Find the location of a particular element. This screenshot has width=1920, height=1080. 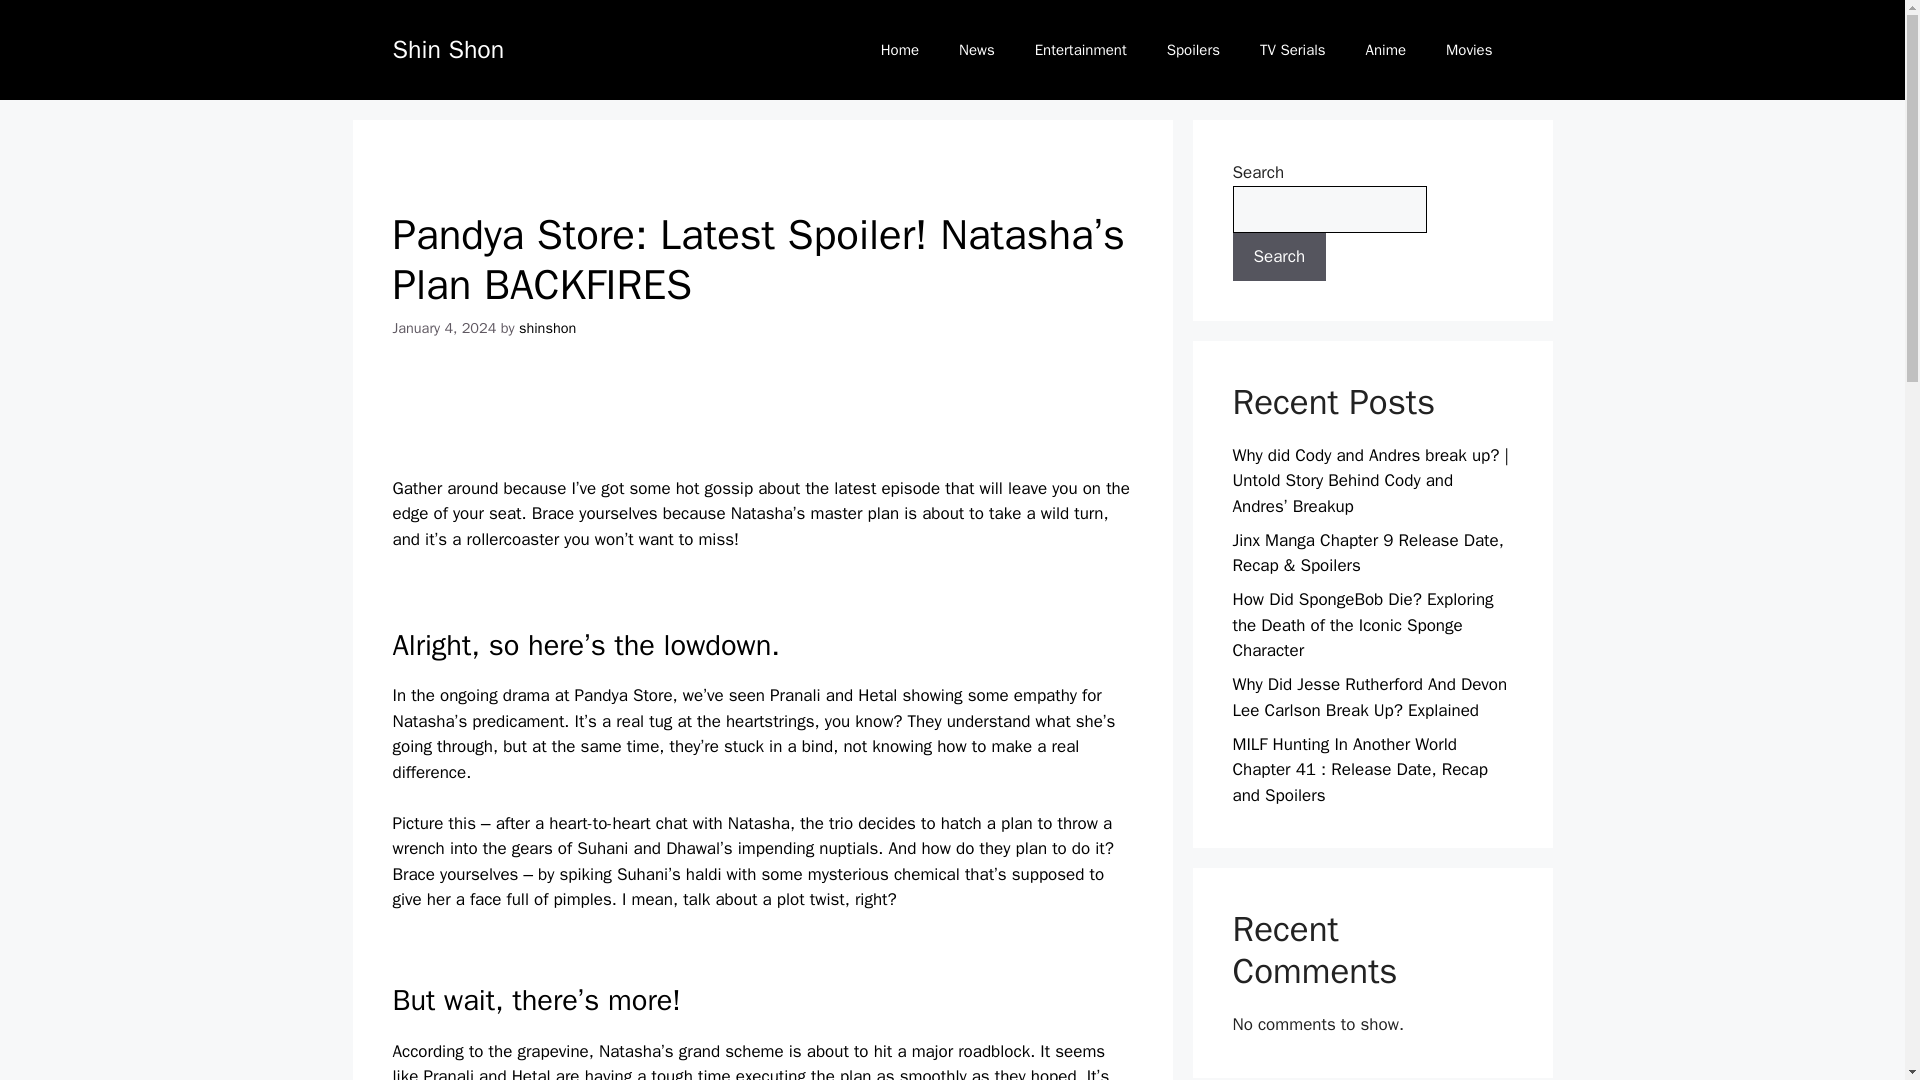

View all posts by shinshon is located at coordinates (547, 327).